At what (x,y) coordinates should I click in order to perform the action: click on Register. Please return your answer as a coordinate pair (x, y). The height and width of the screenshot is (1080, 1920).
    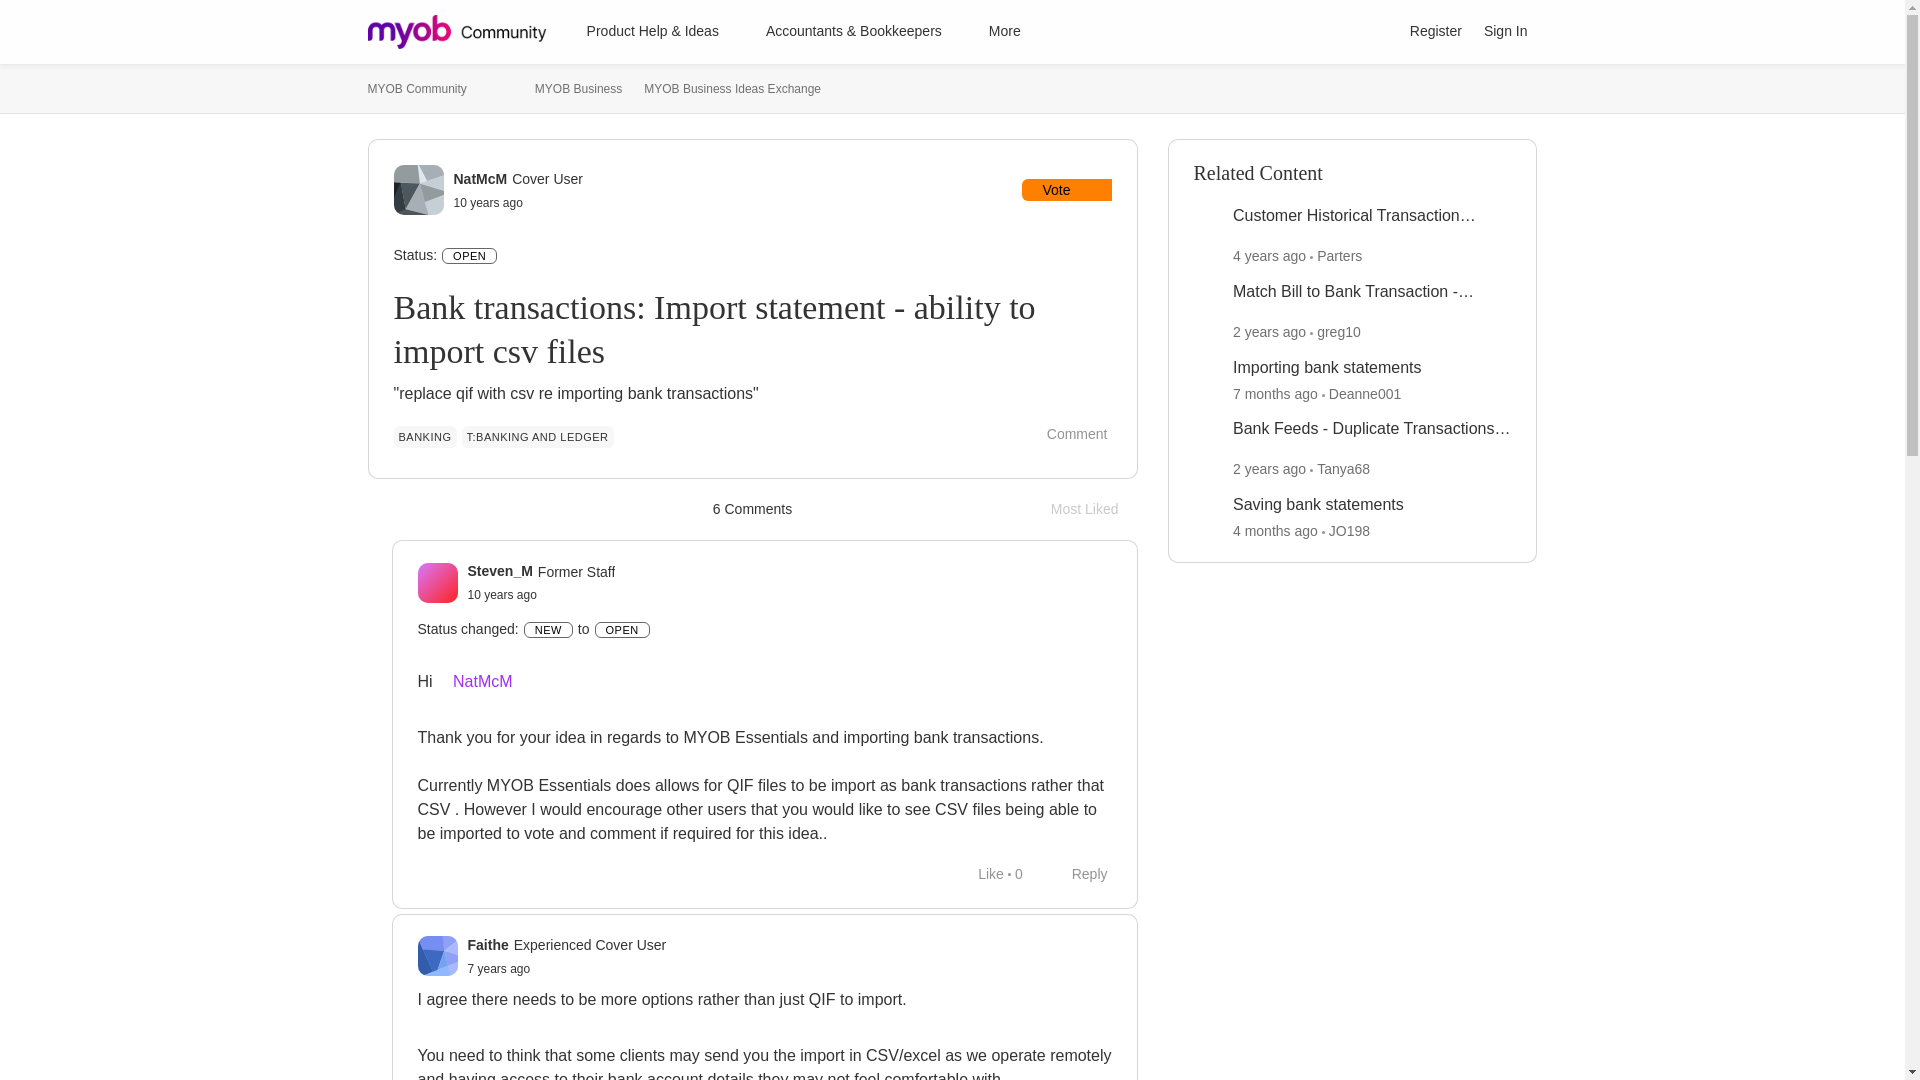
    Looking at the image, I should click on (1376, 32).